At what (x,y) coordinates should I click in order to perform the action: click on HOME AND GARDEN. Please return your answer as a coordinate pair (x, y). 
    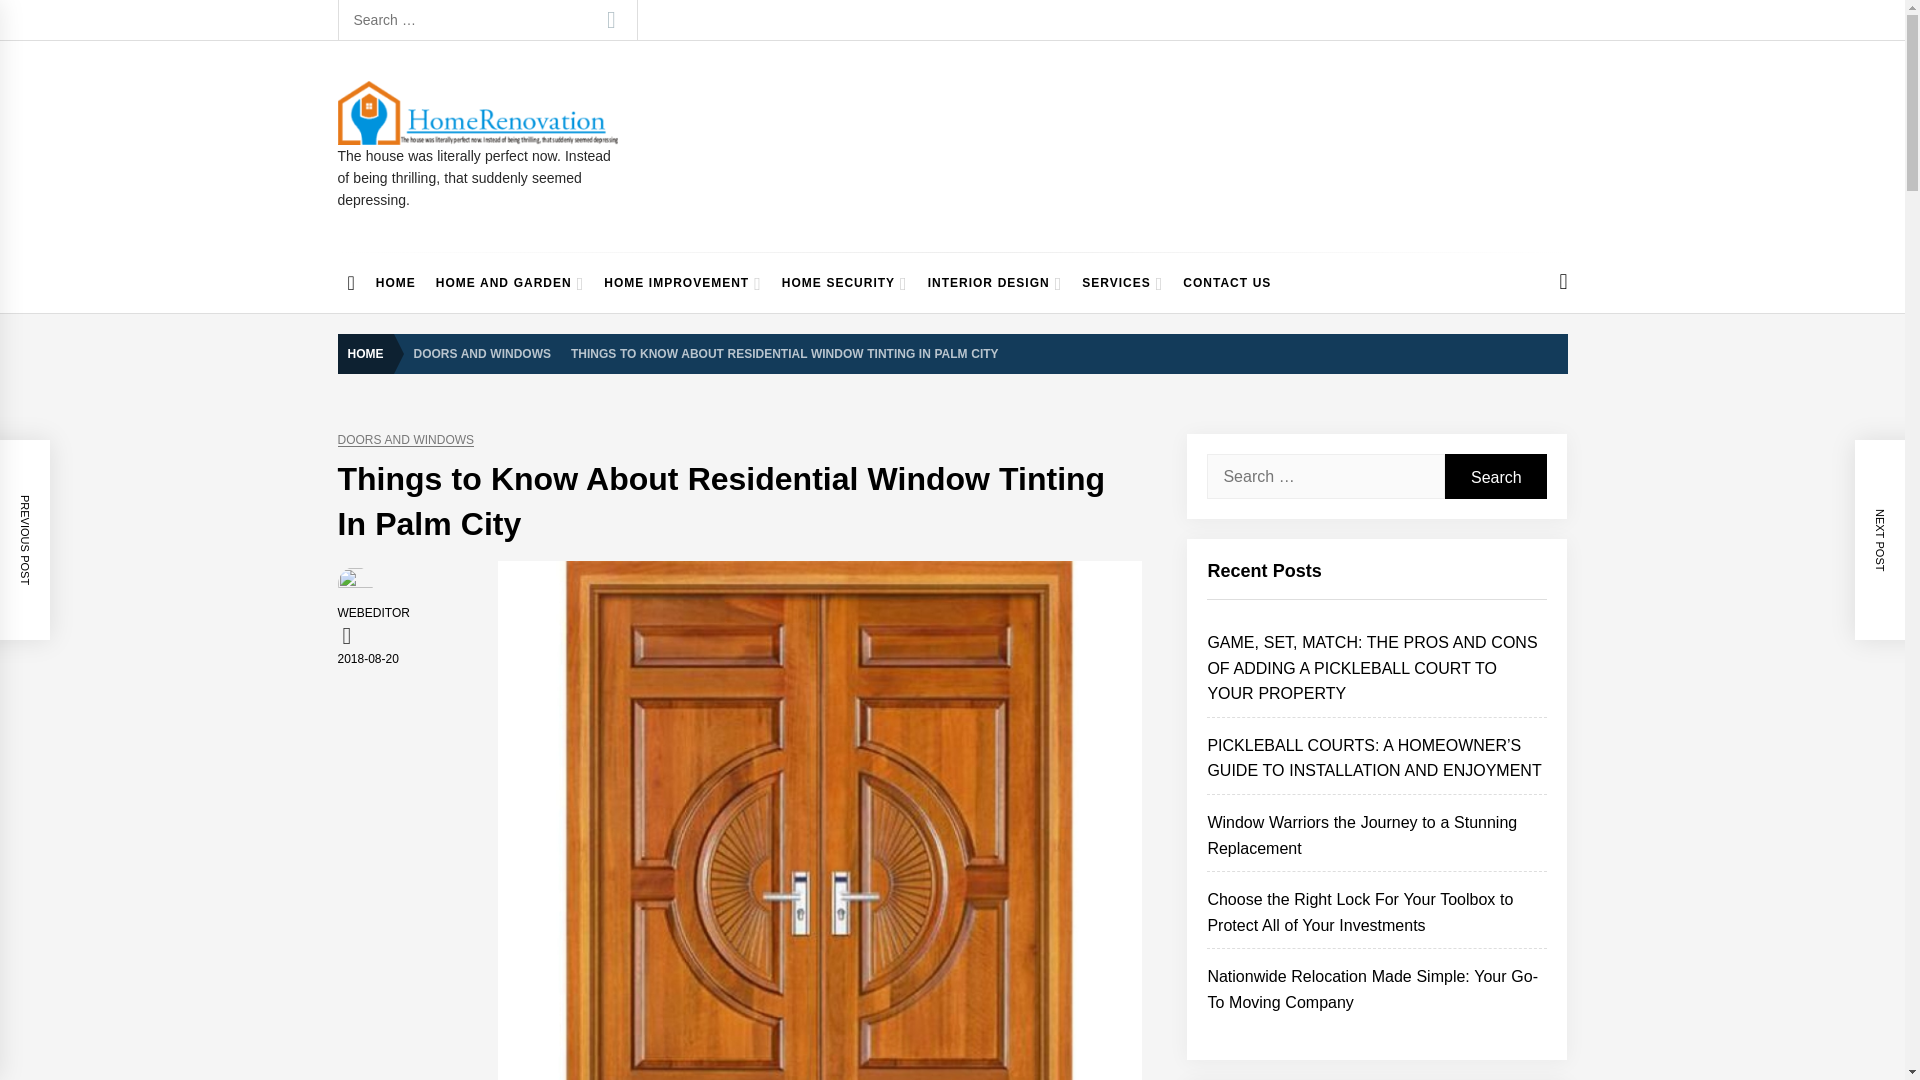
    Looking at the image, I should click on (510, 282).